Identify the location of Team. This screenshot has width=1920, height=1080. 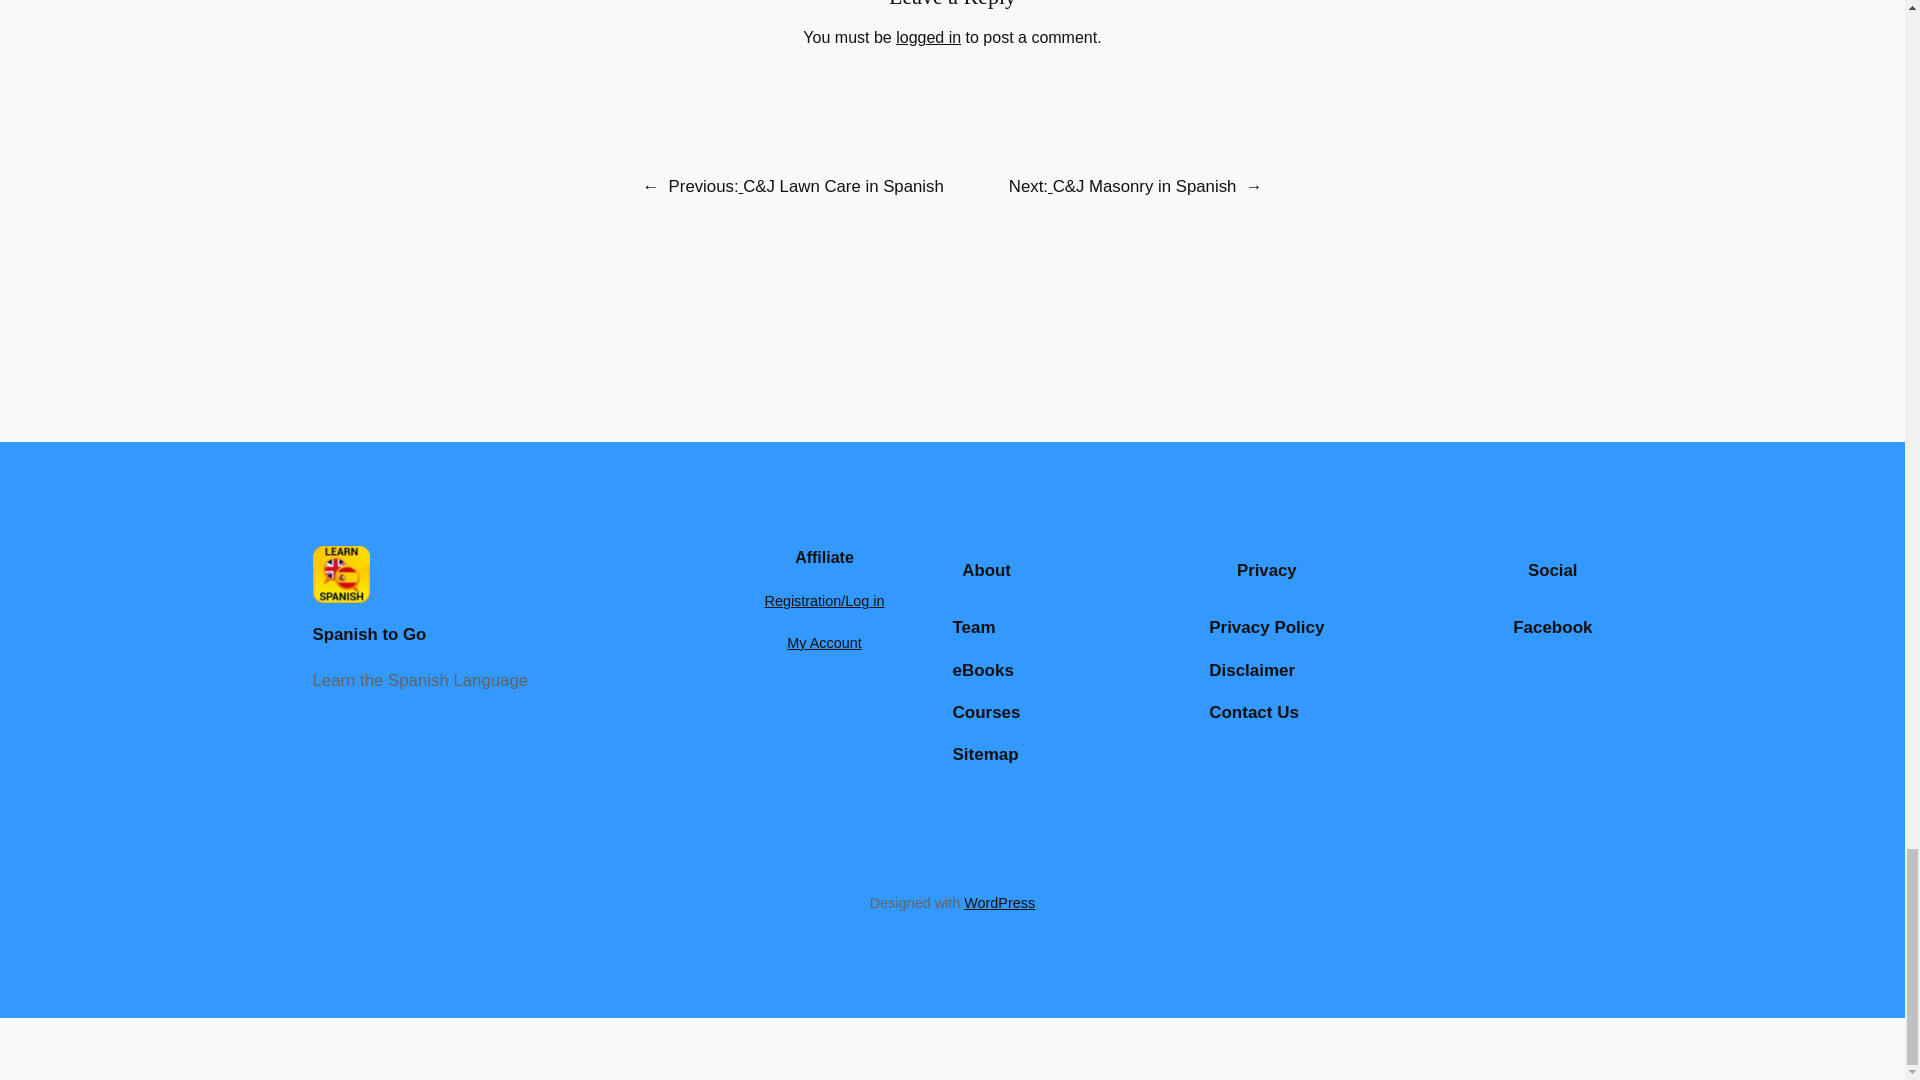
(973, 628).